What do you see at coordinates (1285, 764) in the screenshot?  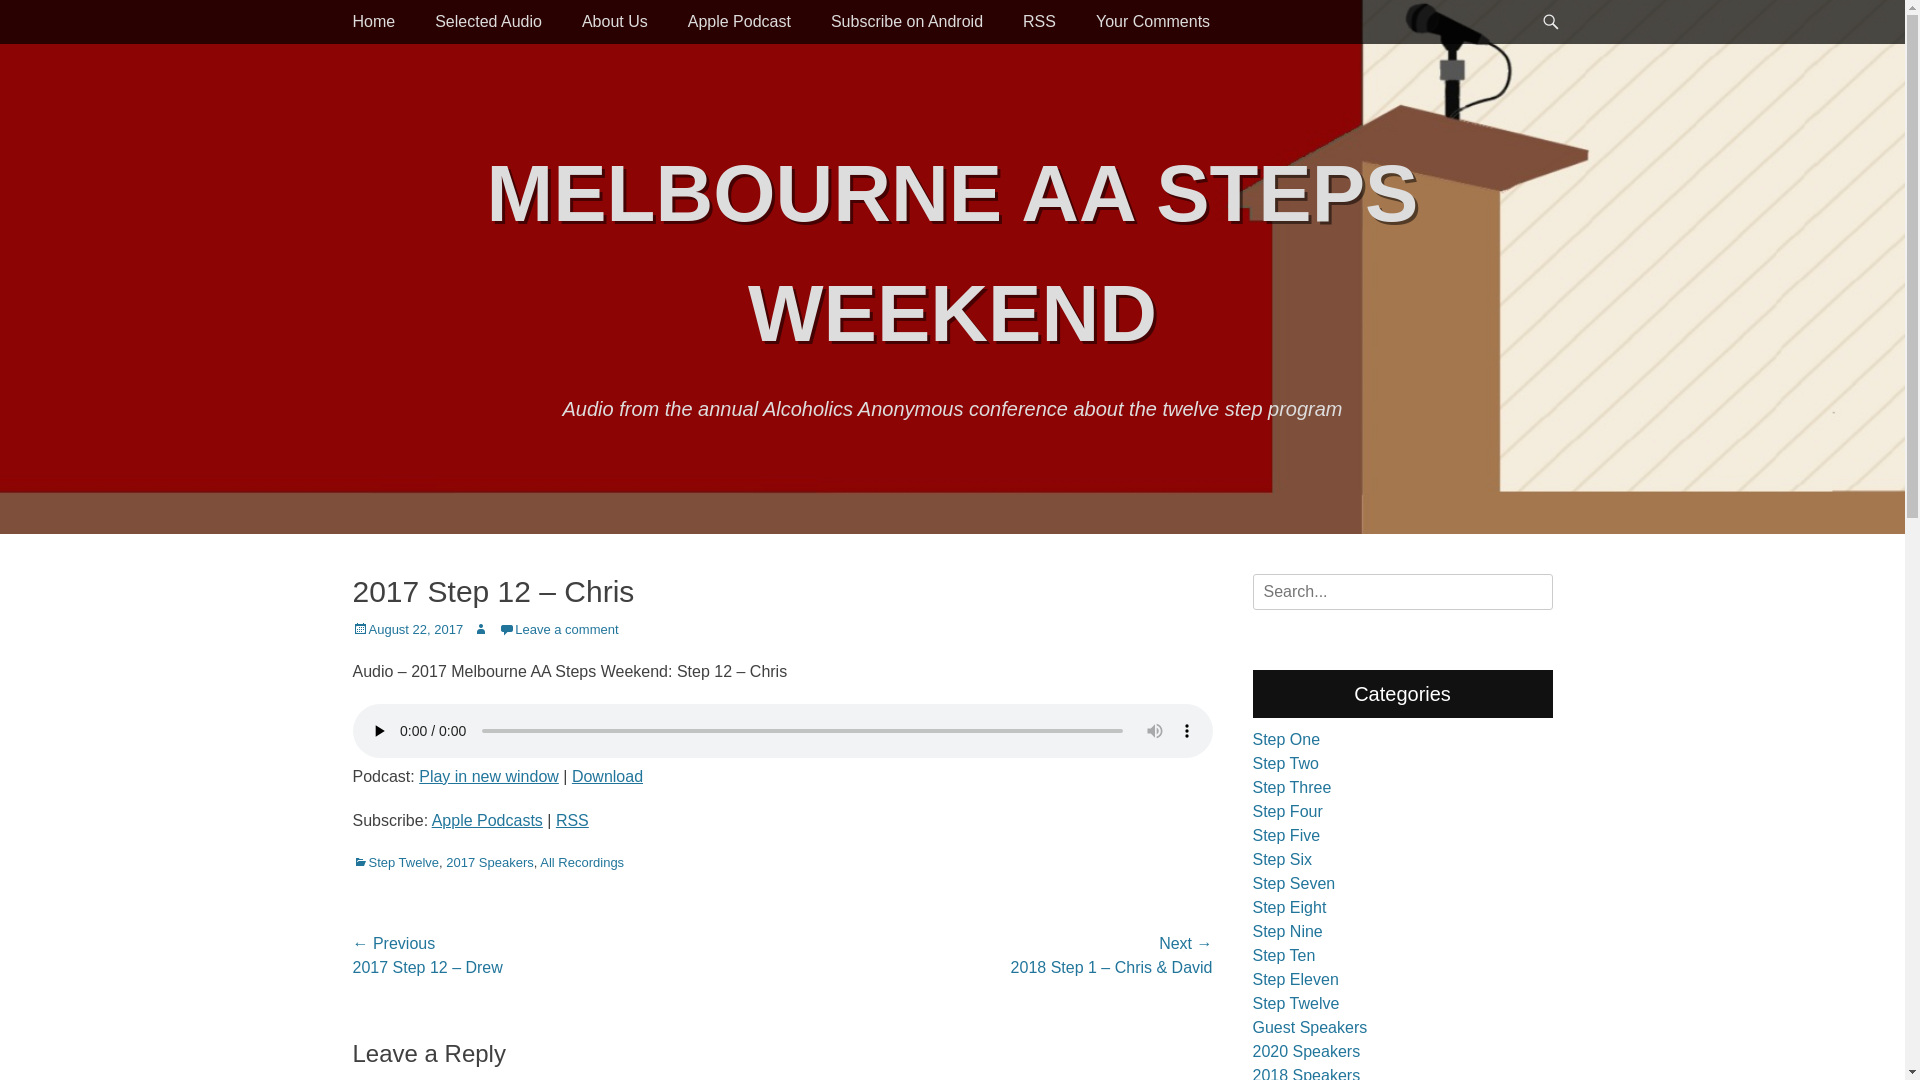 I see `Step Two` at bounding box center [1285, 764].